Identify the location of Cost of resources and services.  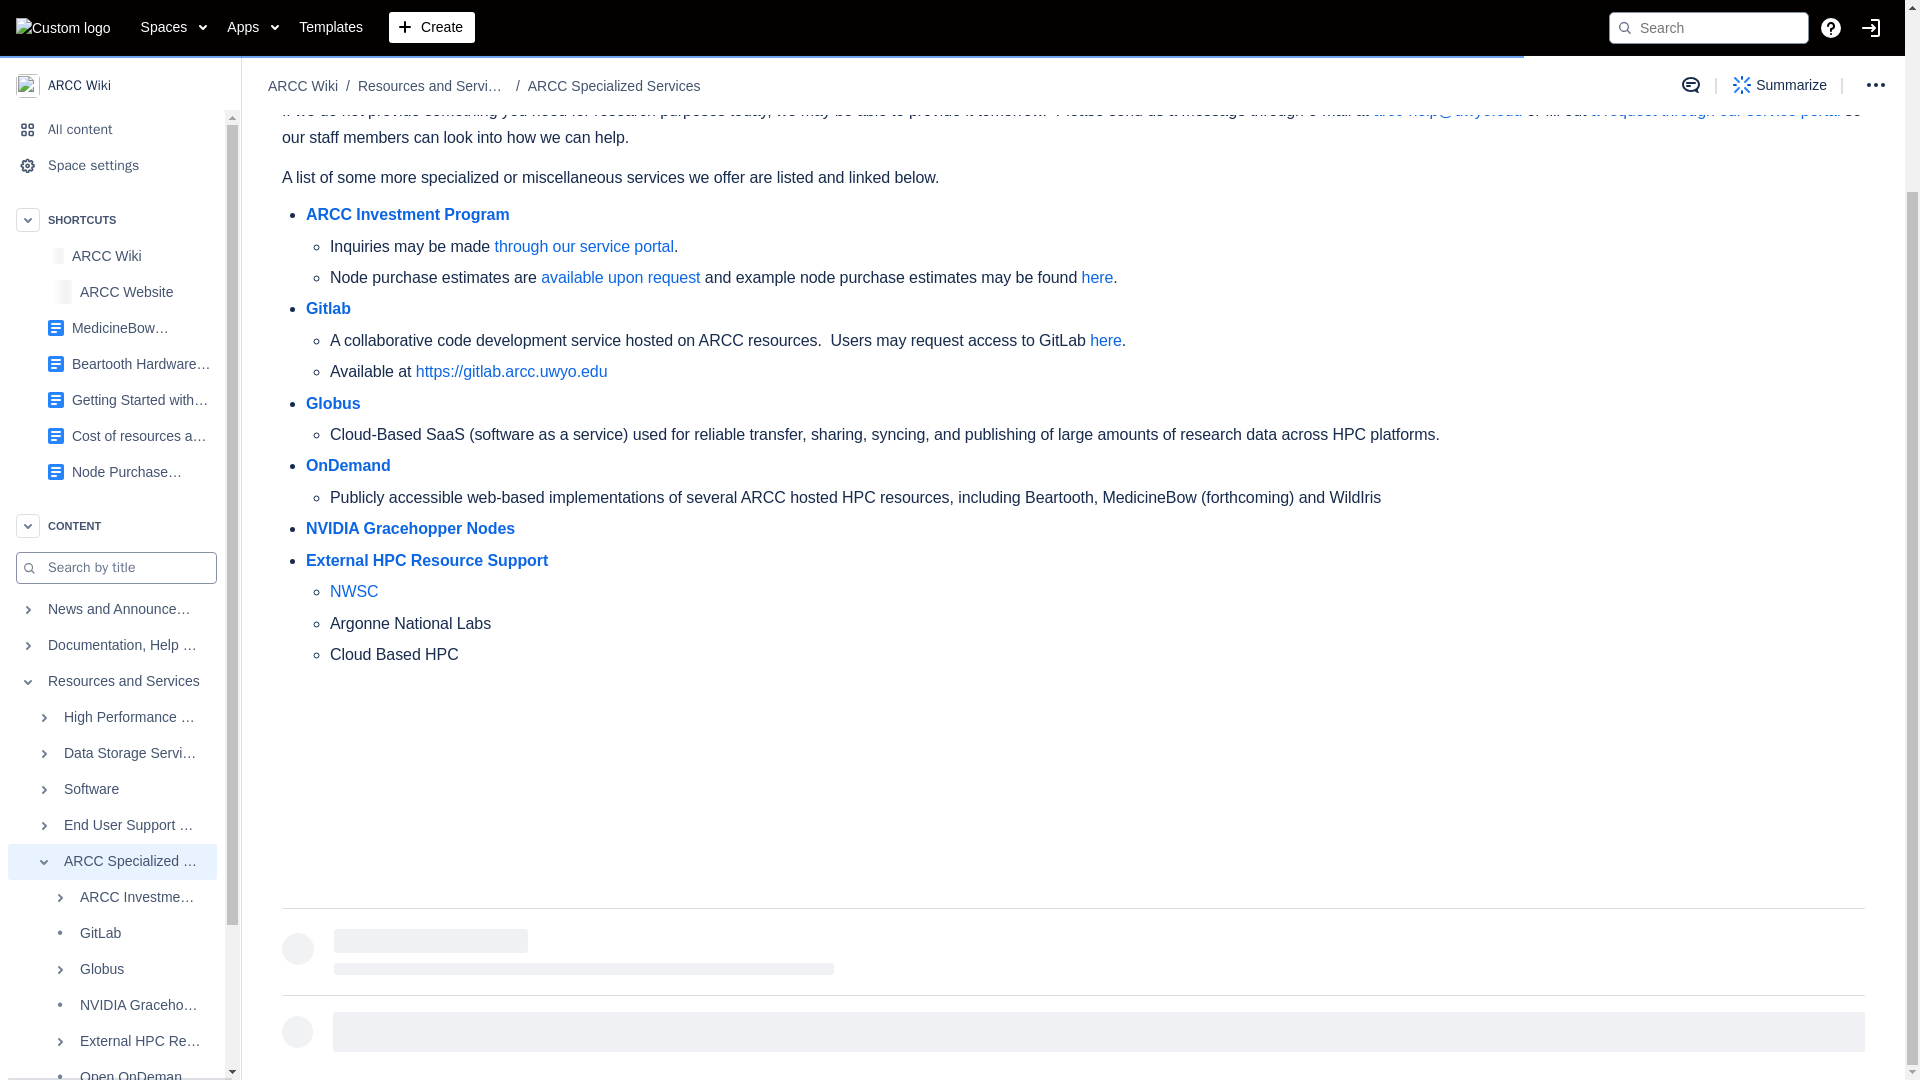
(142, 216).